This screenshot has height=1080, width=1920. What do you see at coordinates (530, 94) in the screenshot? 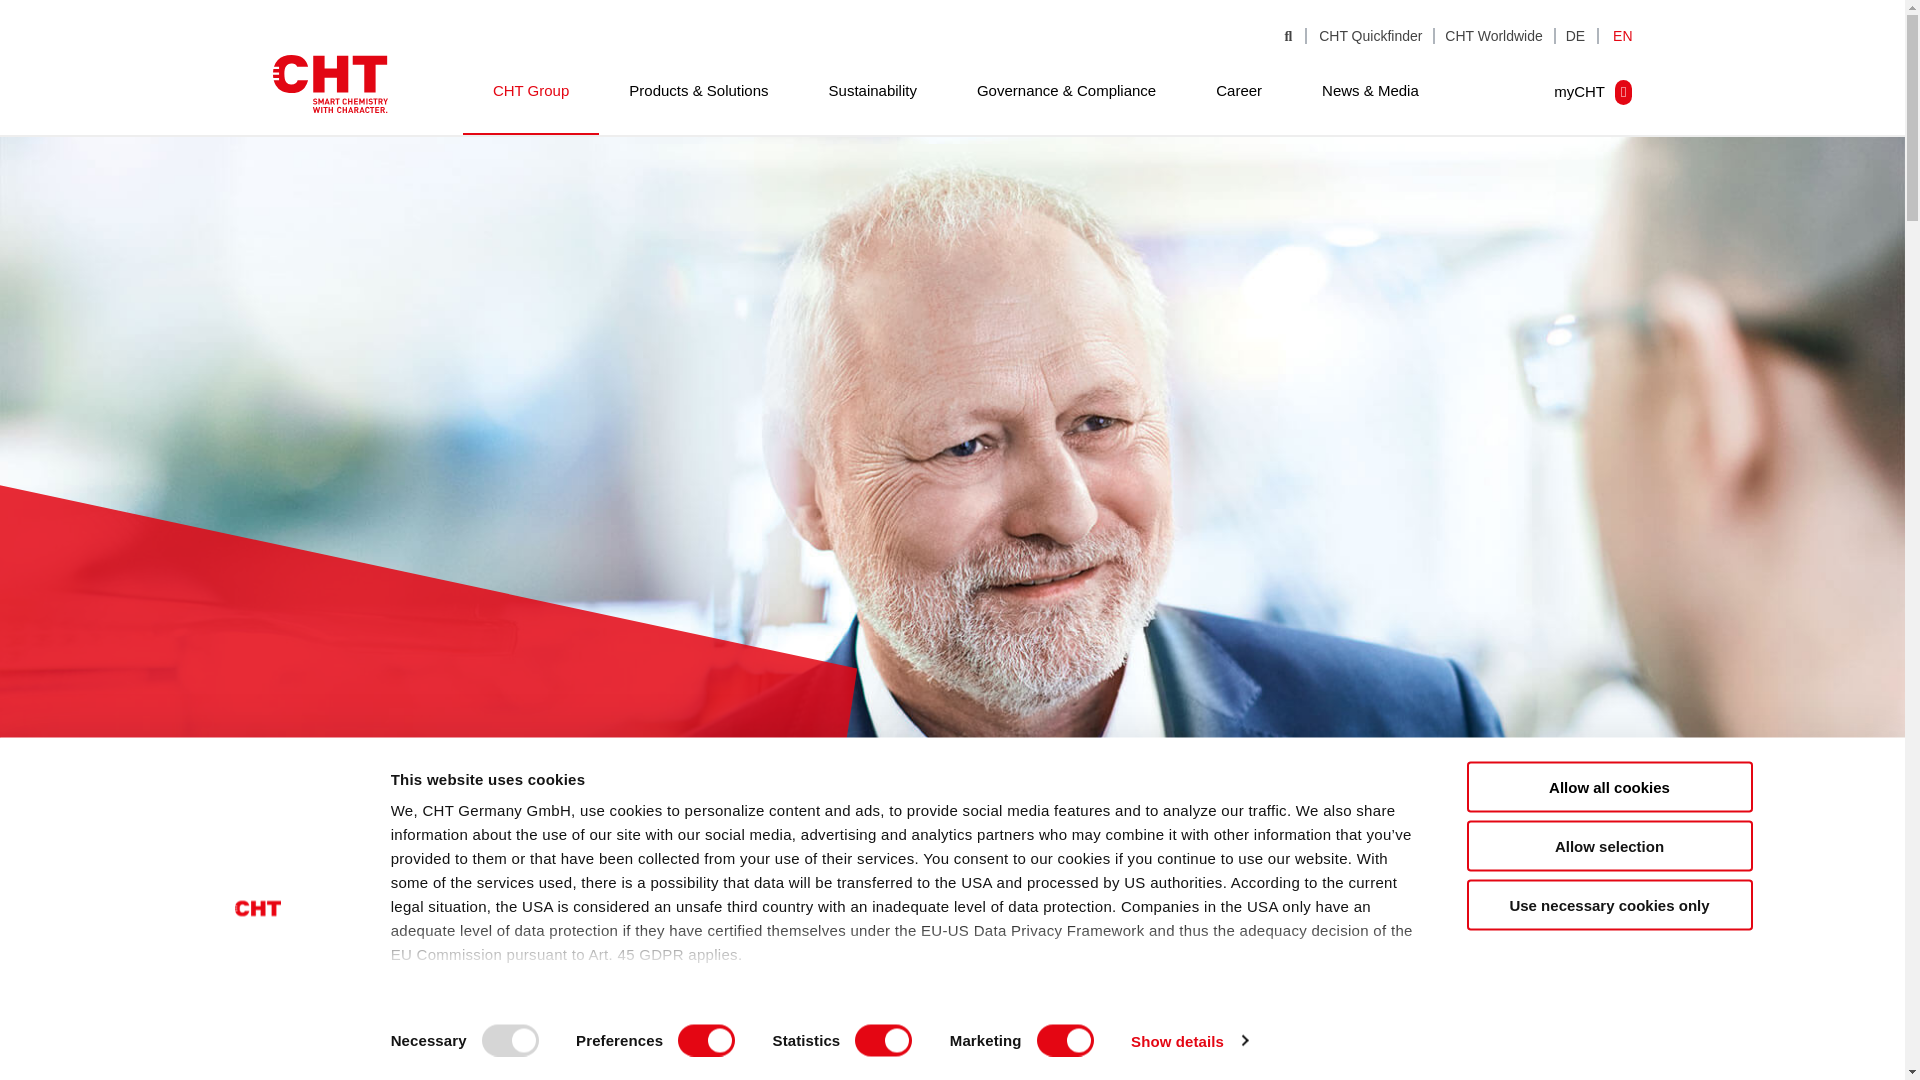
I see `CHT Group` at bounding box center [530, 94].